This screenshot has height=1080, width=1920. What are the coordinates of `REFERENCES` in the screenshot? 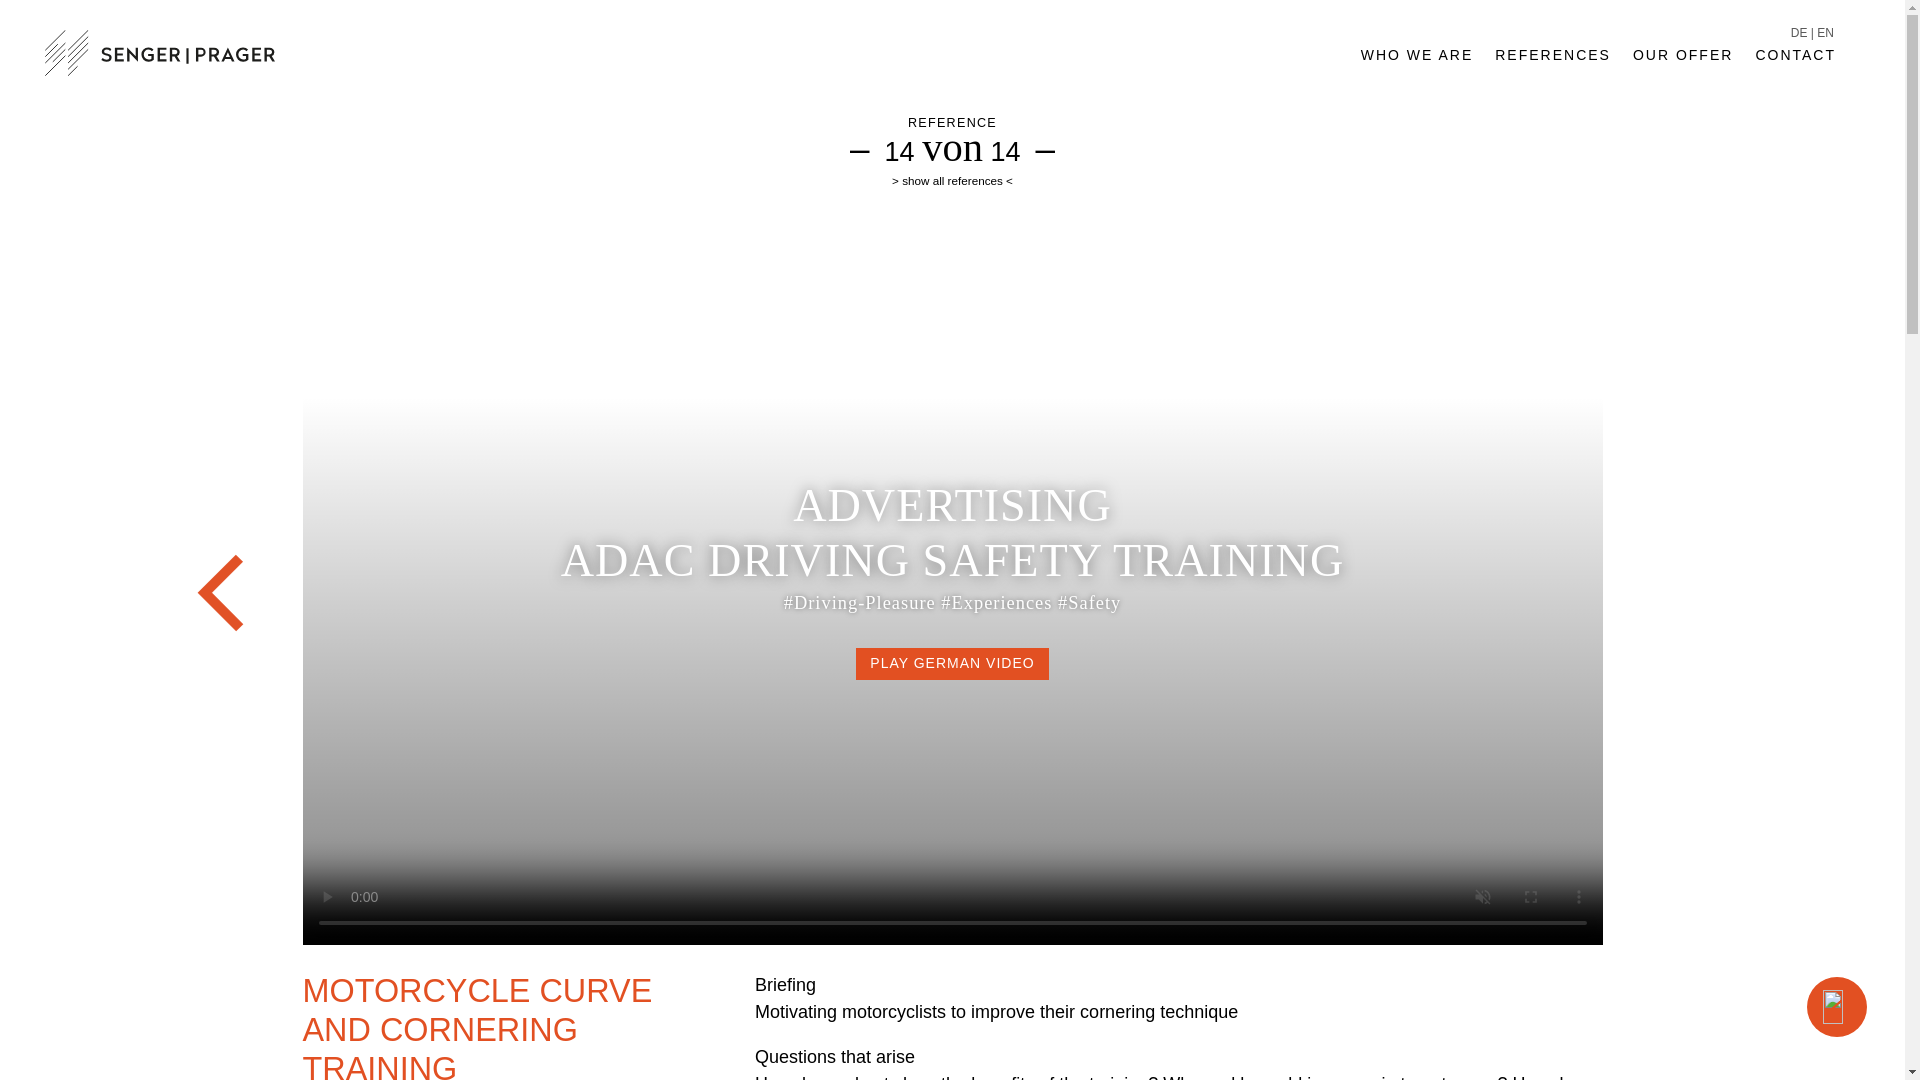 It's located at (1552, 60).